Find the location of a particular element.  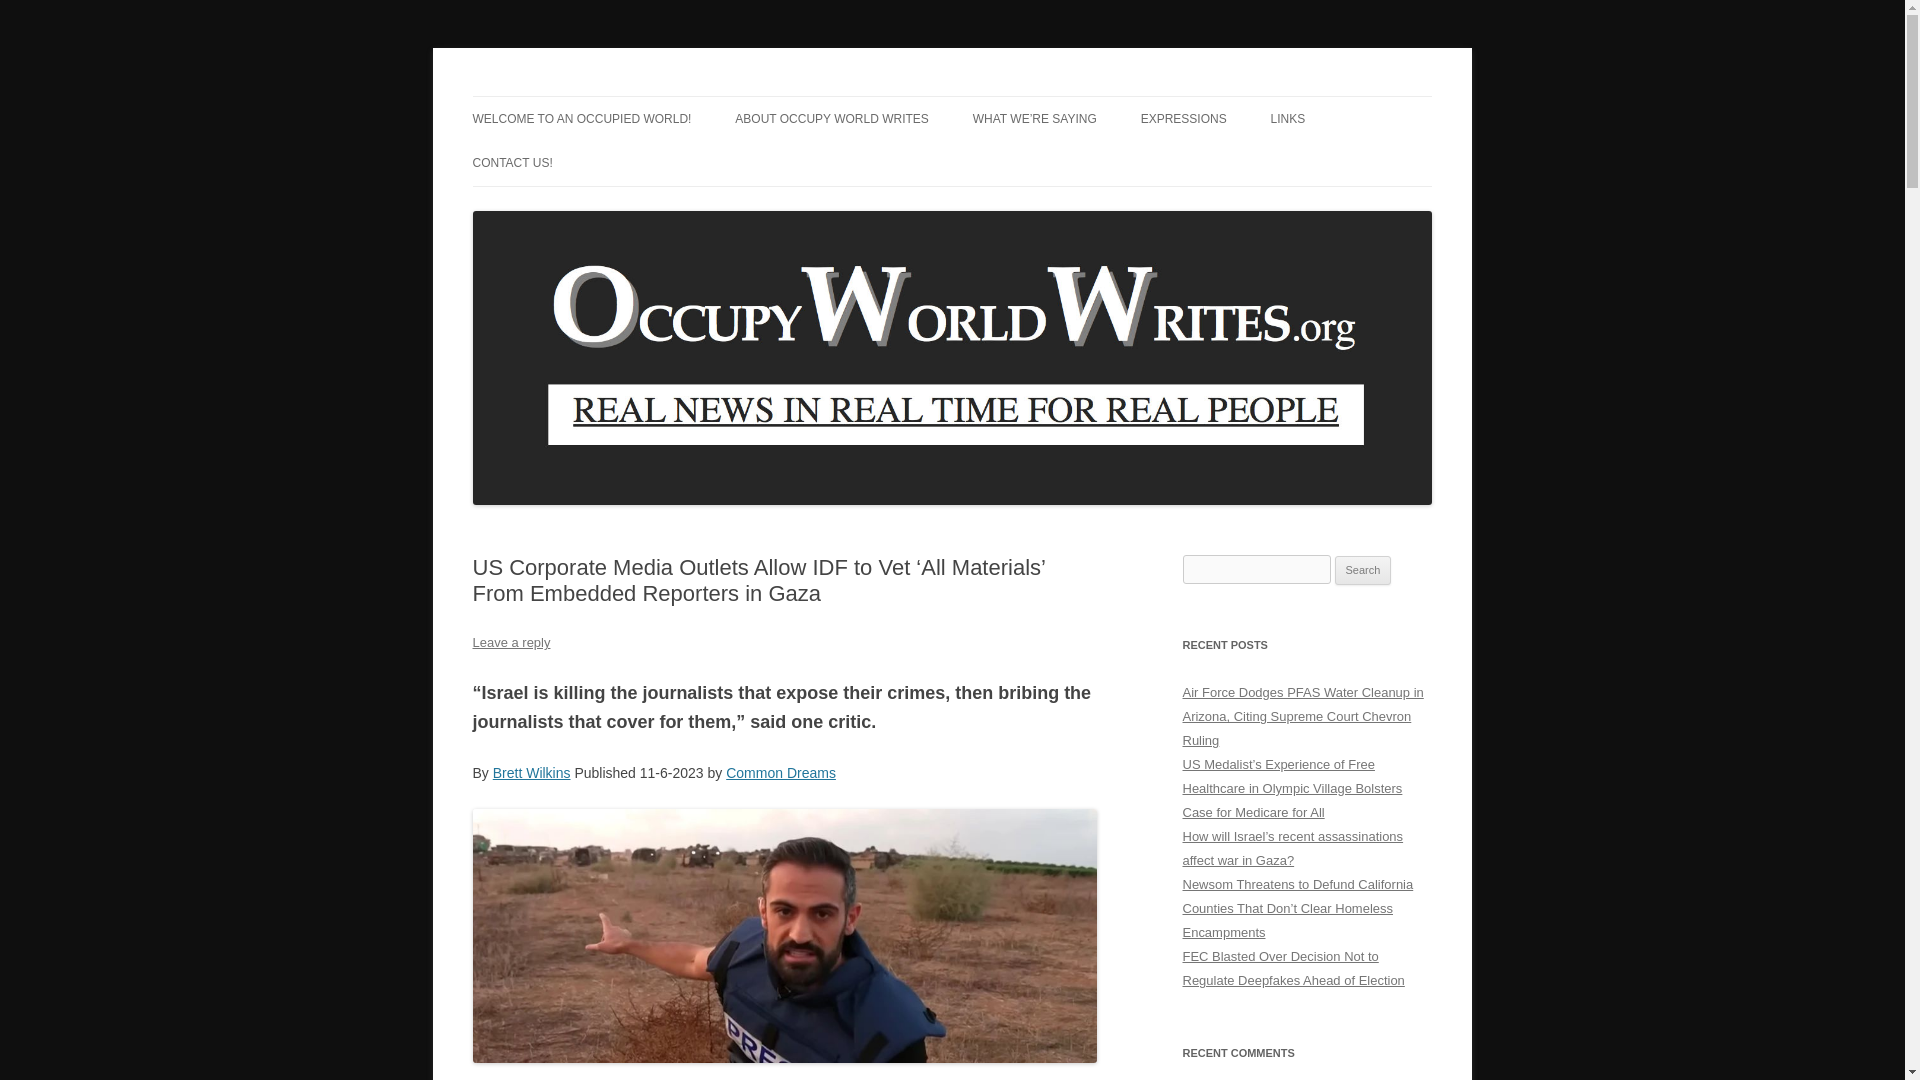

WELCOME TO AN OCCUPIED WORLD! is located at coordinates (582, 119).